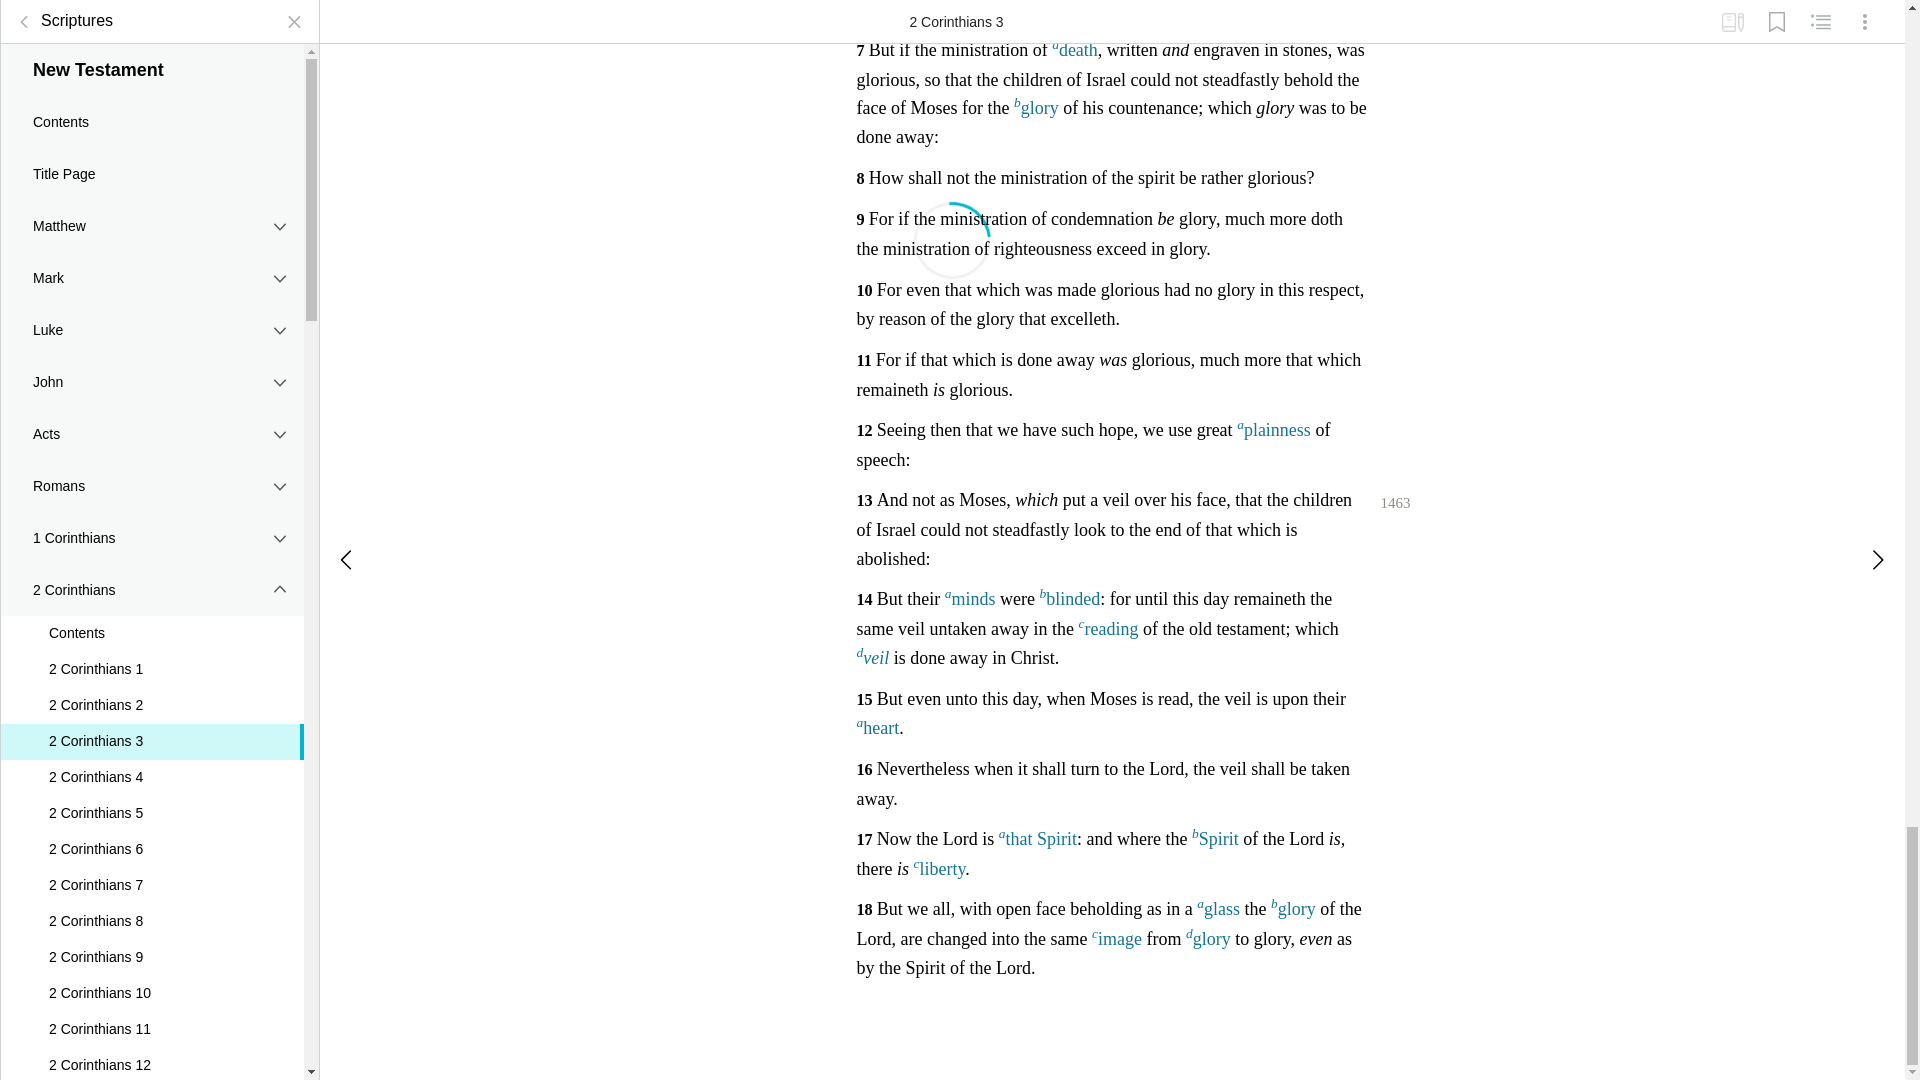  I want to click on 2 Corinthians 9, so click(152, 314).